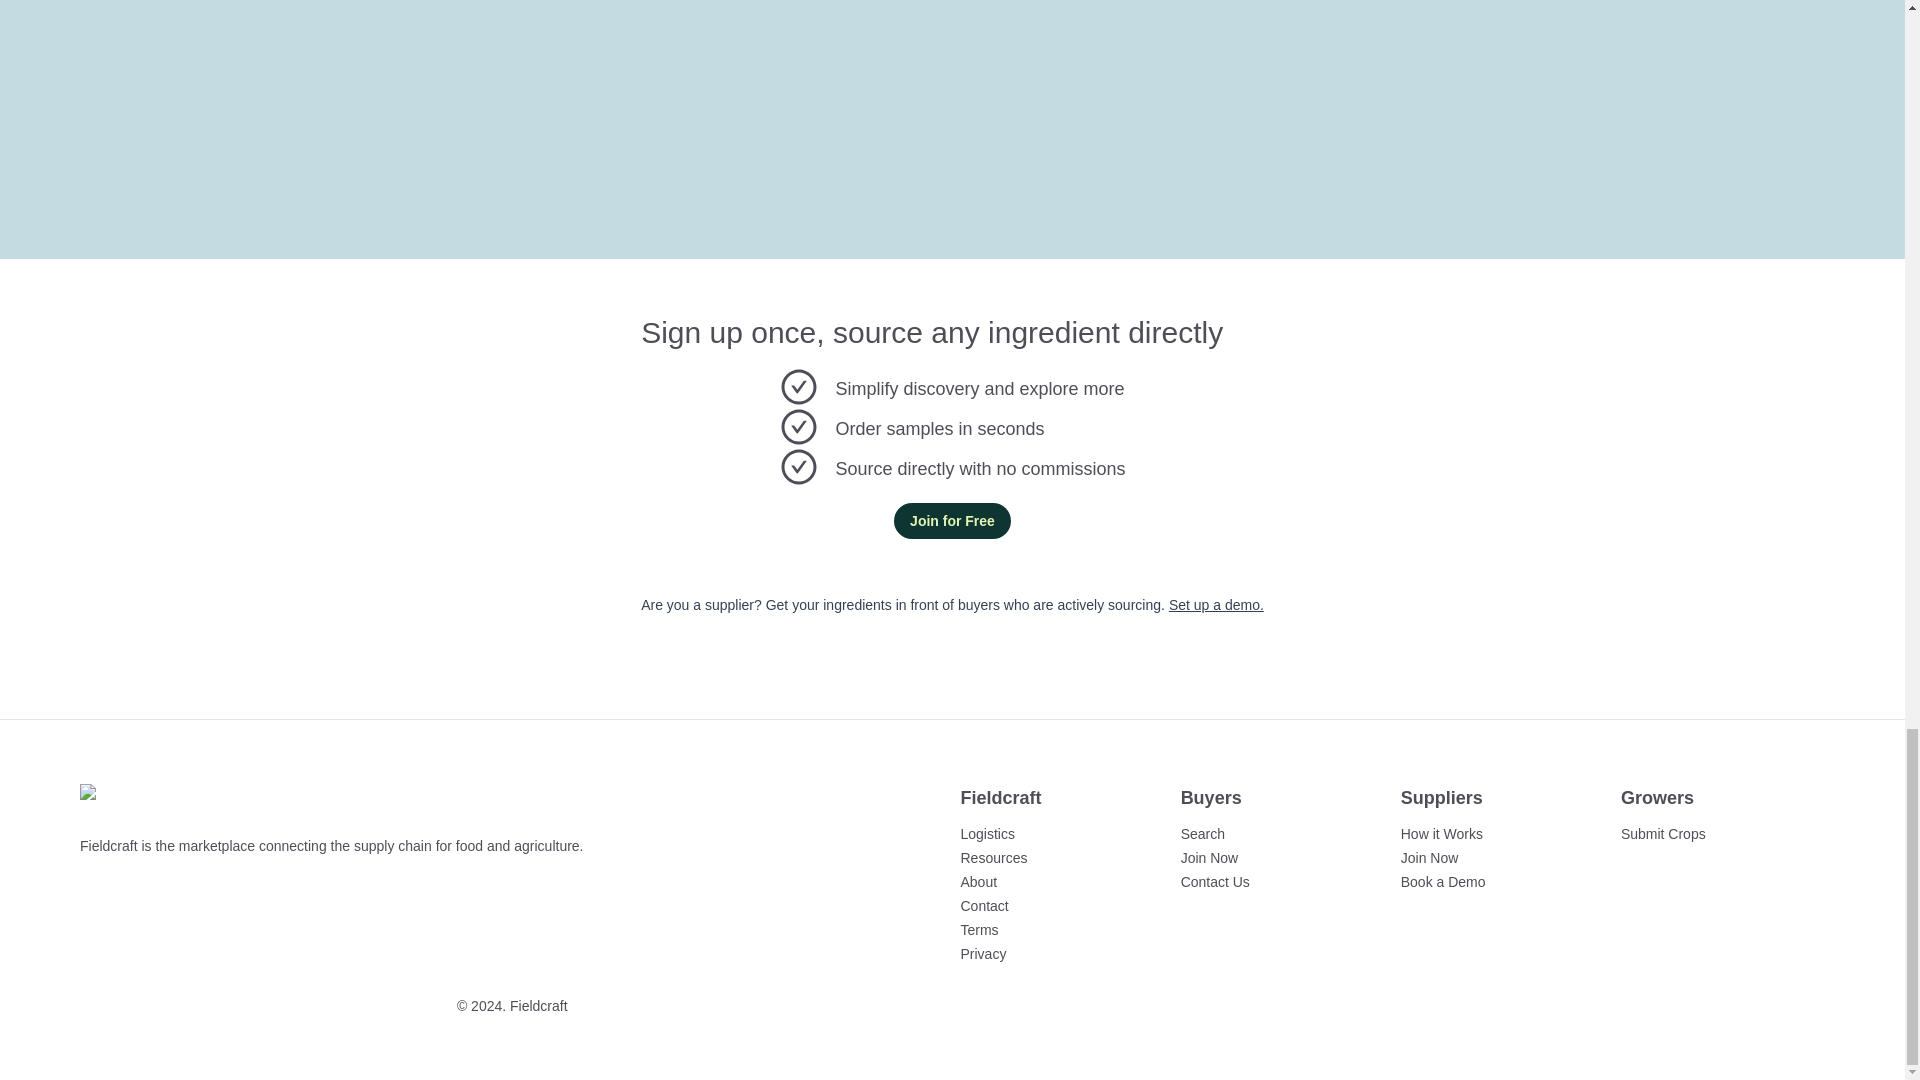 The image size is (1920, 1080). I want to click on Logistics, so click(986, 834).